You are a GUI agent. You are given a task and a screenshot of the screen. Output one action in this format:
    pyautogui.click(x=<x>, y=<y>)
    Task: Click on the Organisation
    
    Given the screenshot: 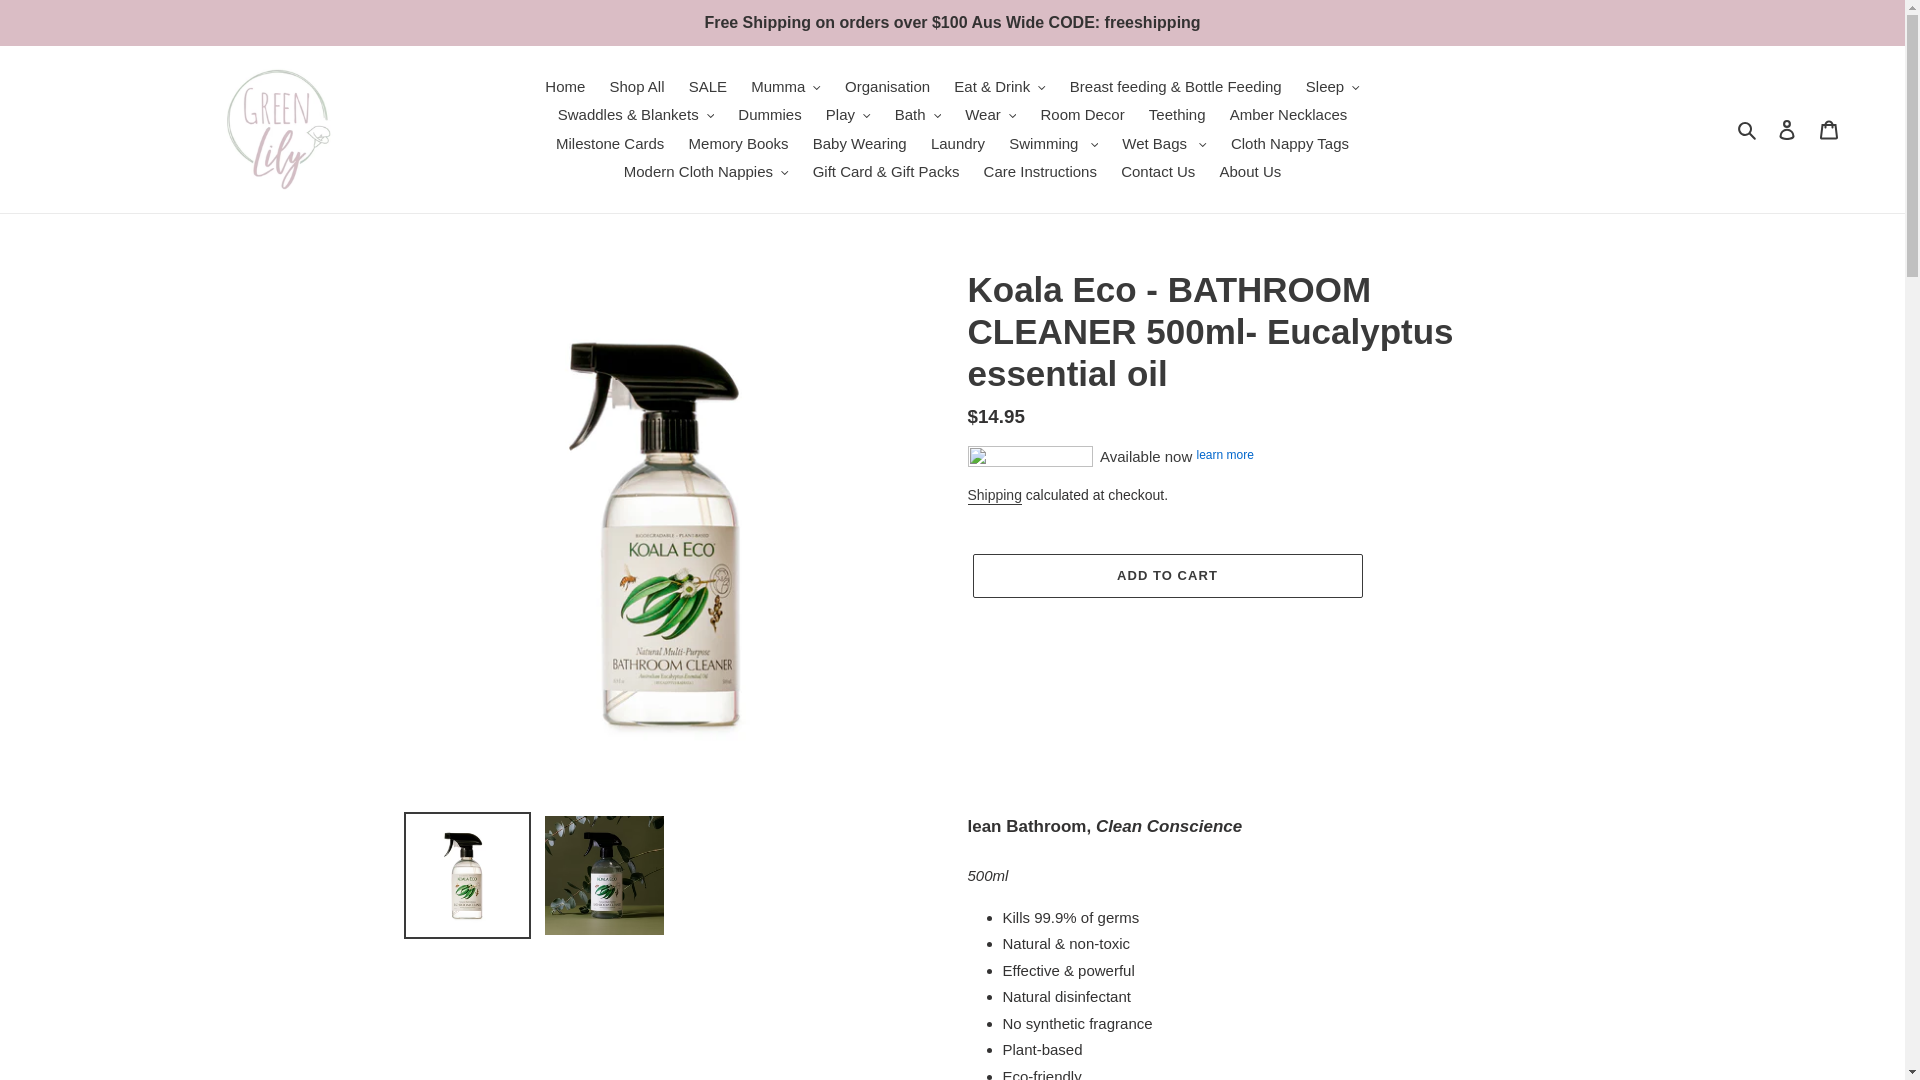 What is the action you would take?
    pyautogui.click(x=888, y=86)
    